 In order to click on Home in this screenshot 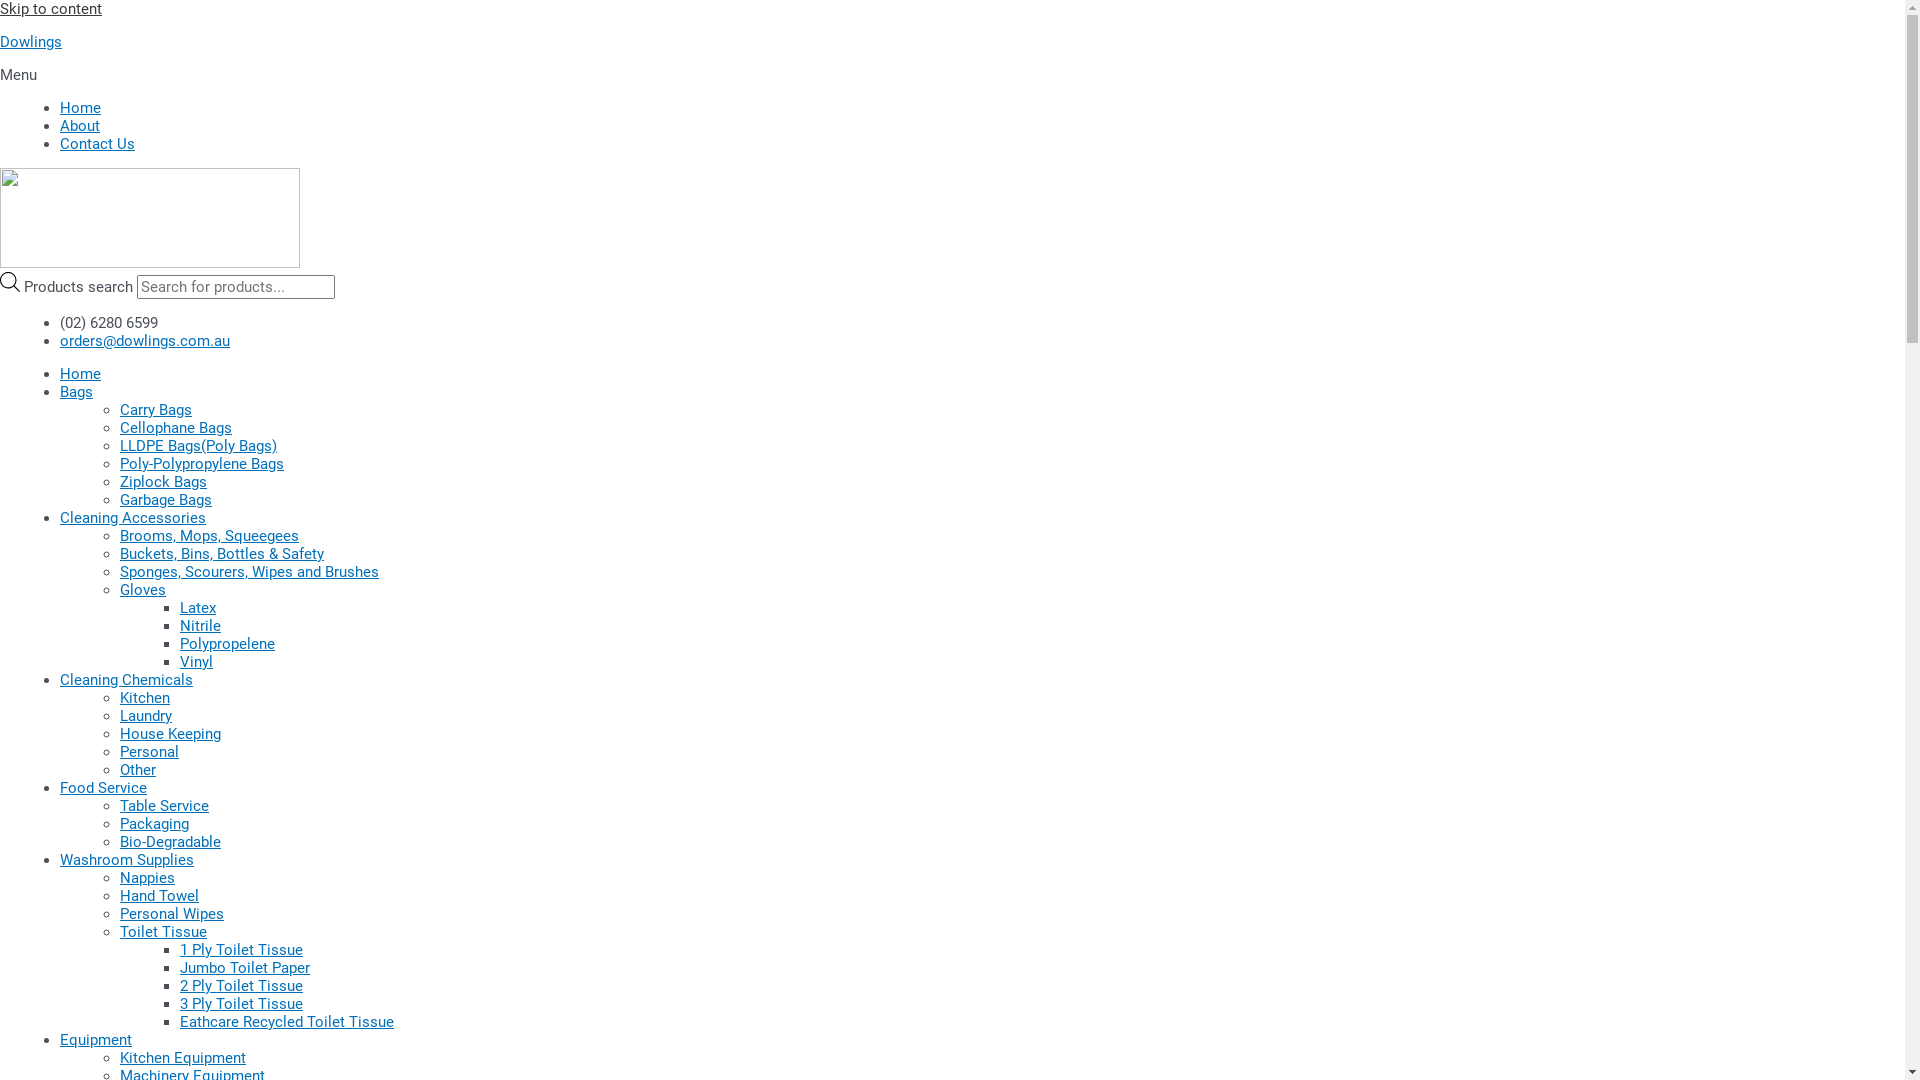, I will do `click(80, 108)`.